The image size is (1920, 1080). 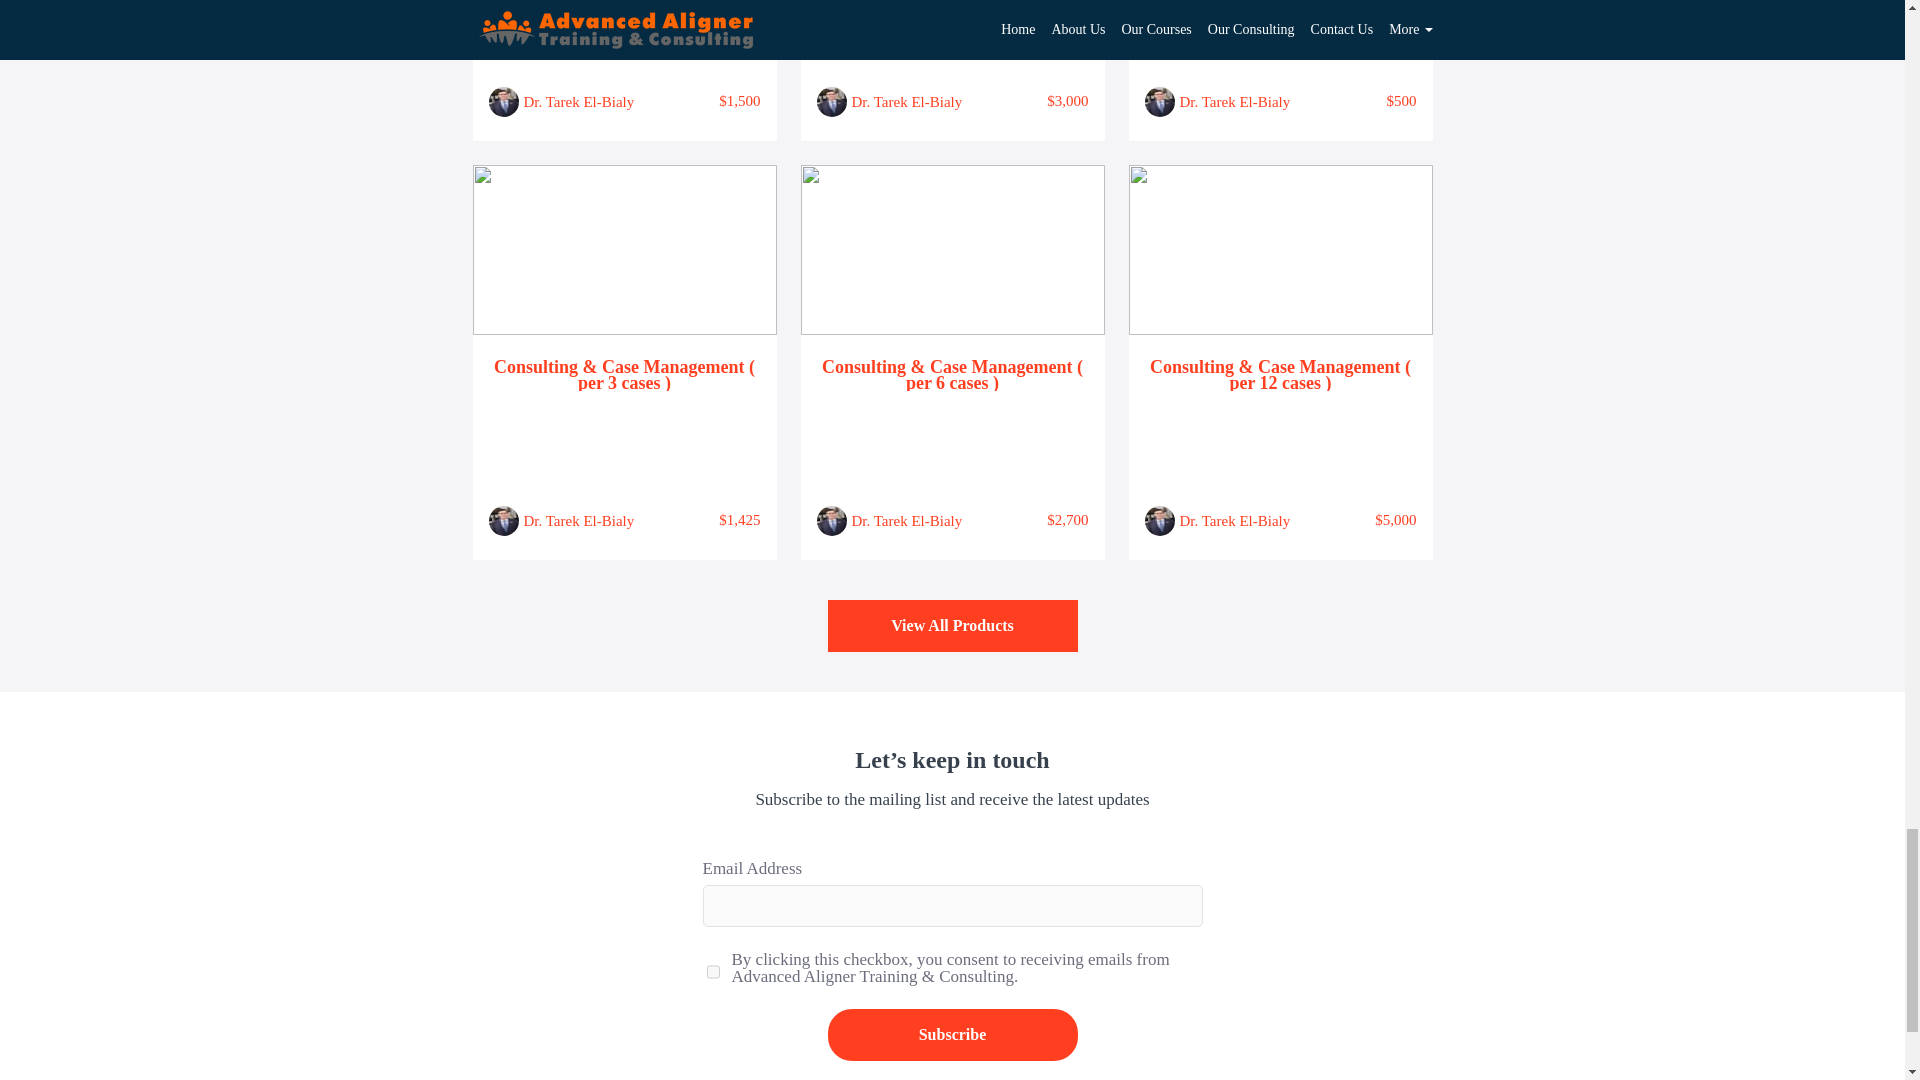 I want to click on View All Products, so click(x=952, y=626).